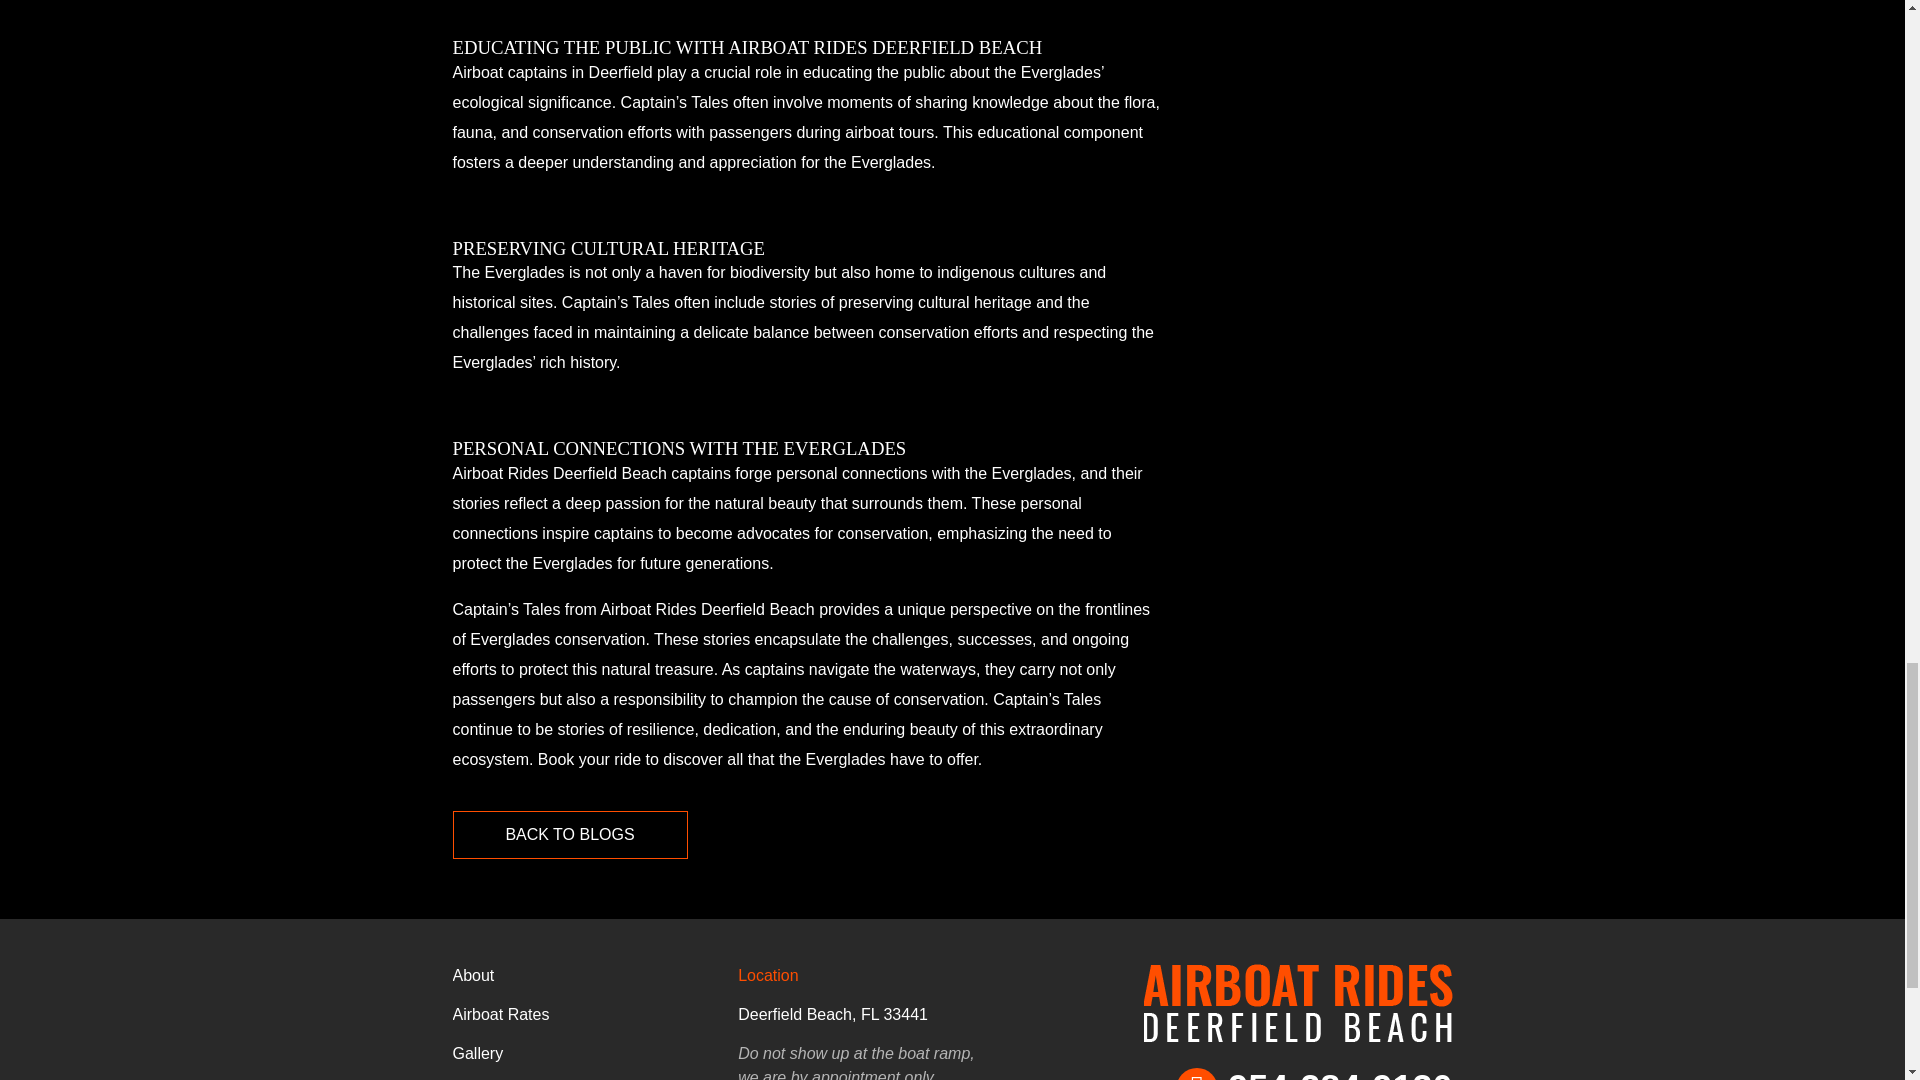 The image size is (1920, 1080). What do you see at coordinates (589, 758) in the screenshot?
I see `Book your ride` at bounding box center [589, 758].